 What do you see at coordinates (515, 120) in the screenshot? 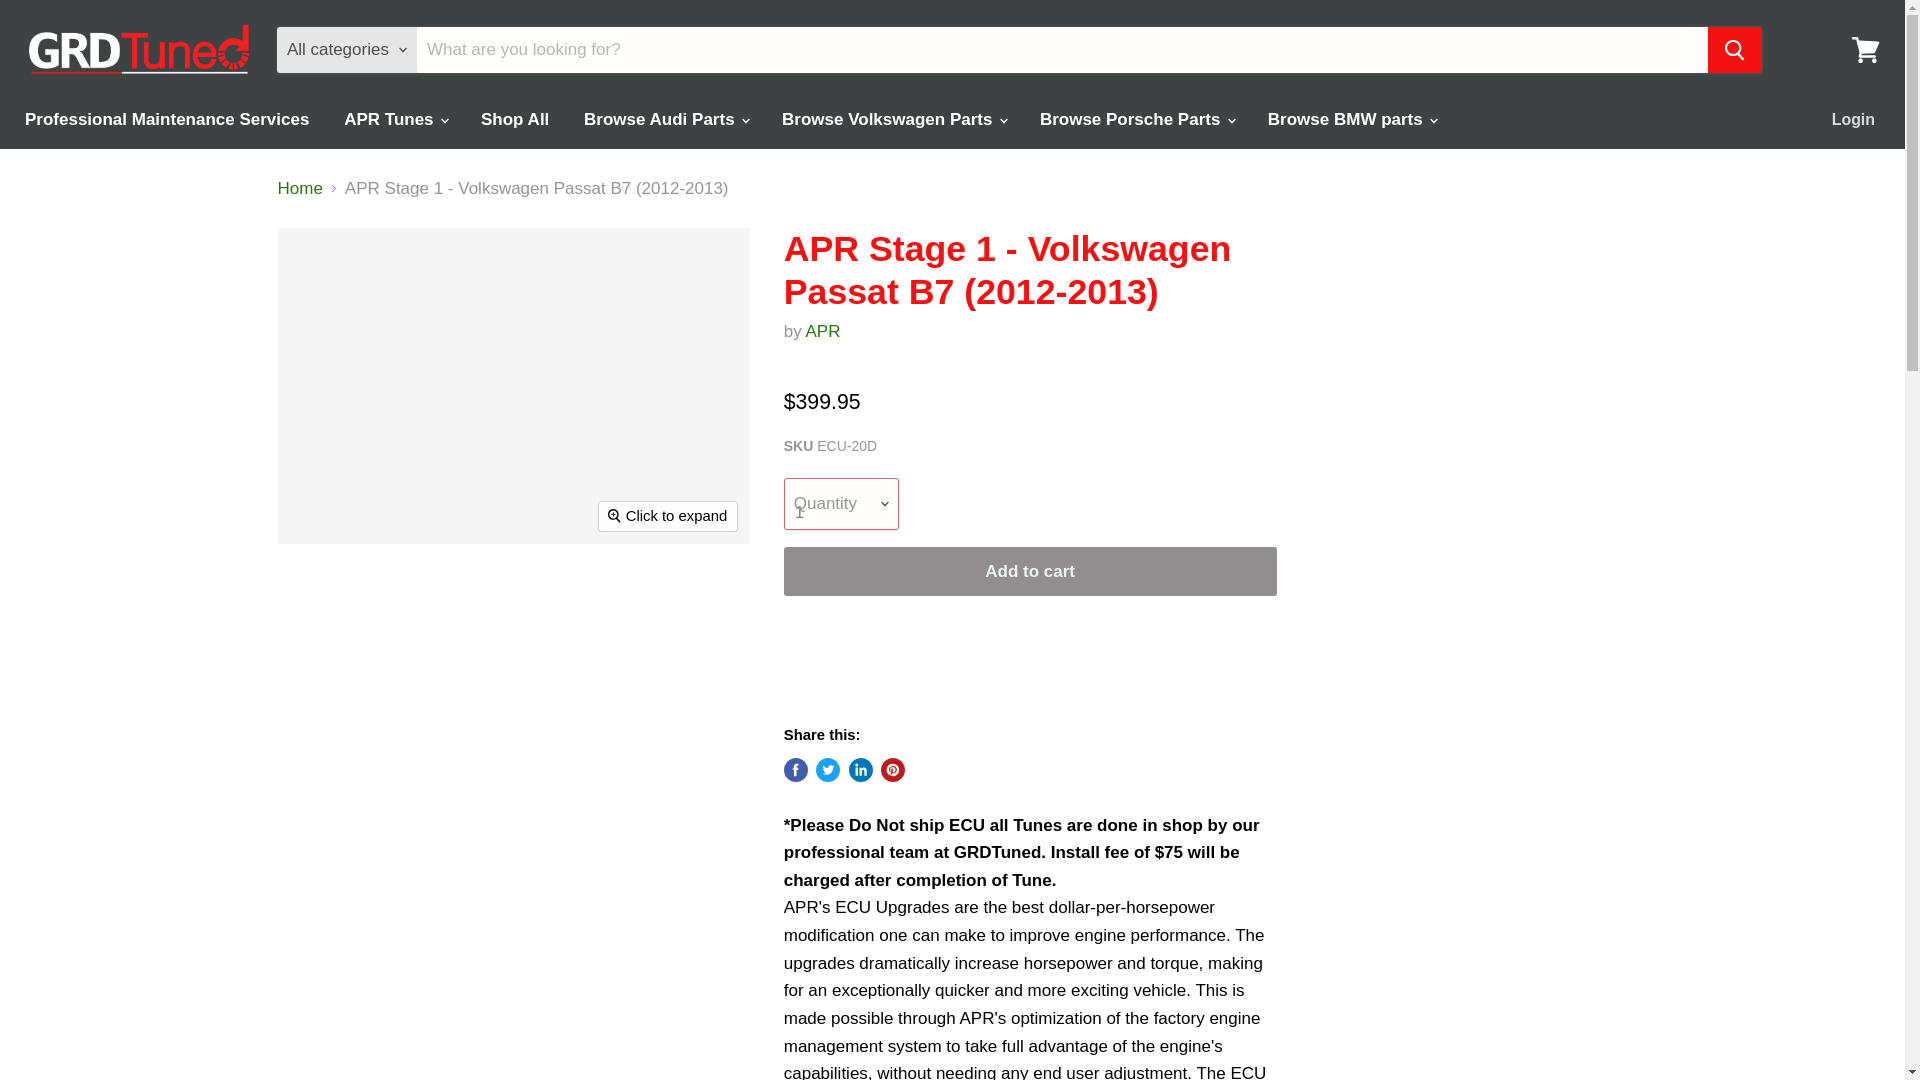
I see `Shop All` at bounding box center [515, 120].